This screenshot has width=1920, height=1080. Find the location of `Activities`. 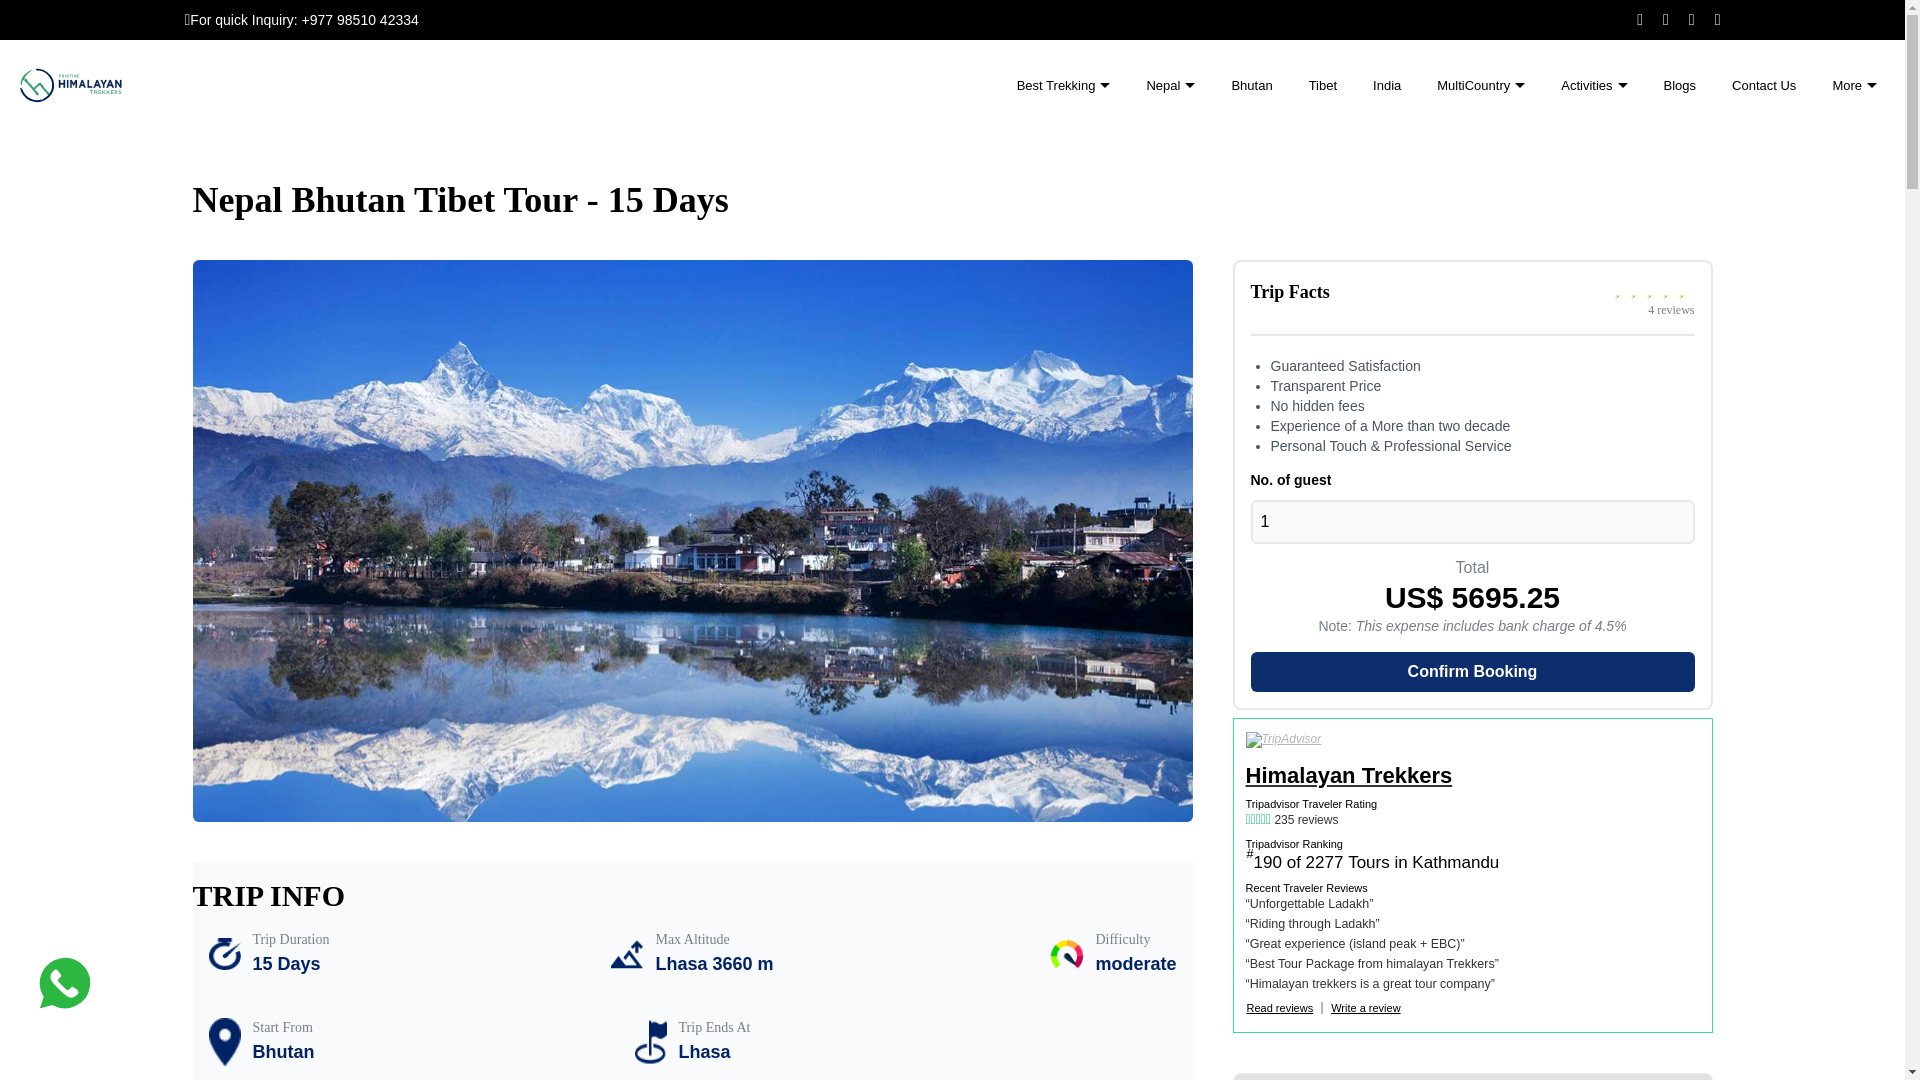

Activities is located at coordinates (1594, 86).